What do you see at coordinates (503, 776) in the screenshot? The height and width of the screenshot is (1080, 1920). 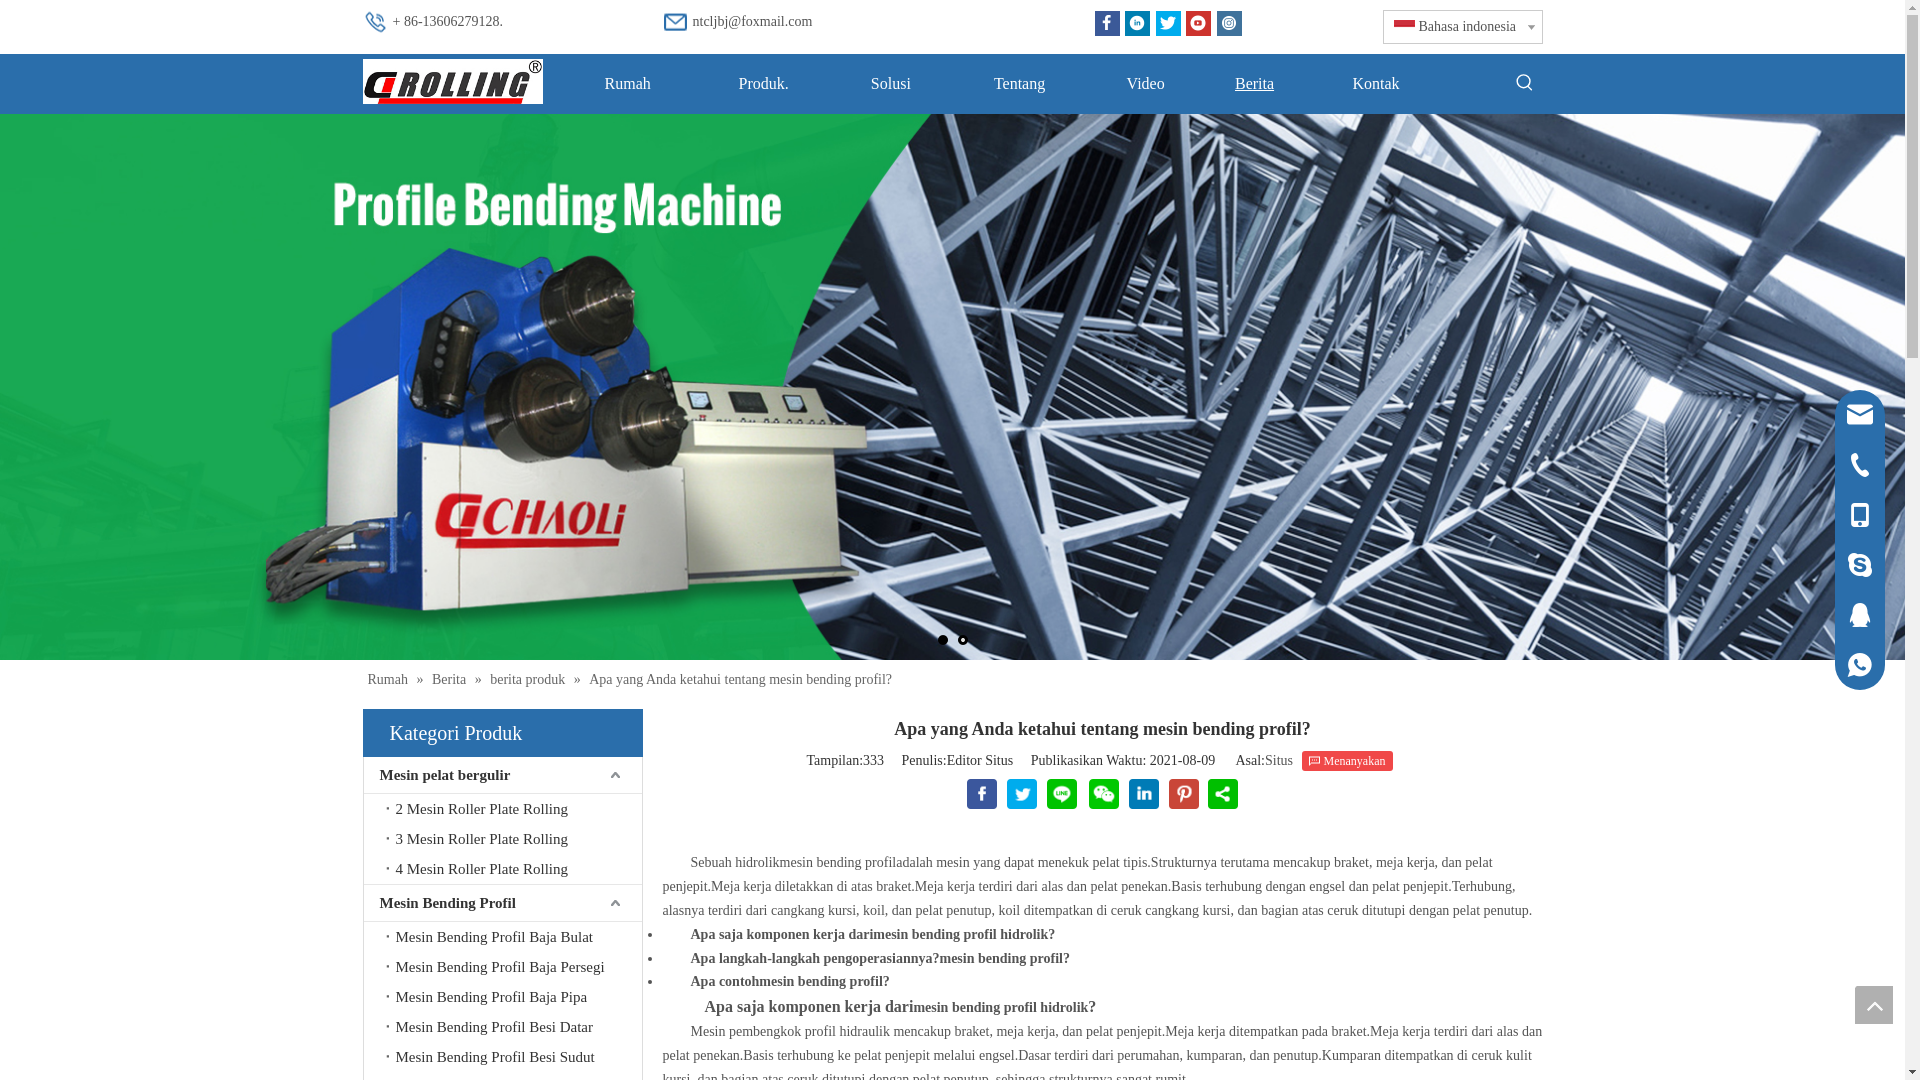 I see `Mesin pelat bergulir` at bounding box center [503, 776].